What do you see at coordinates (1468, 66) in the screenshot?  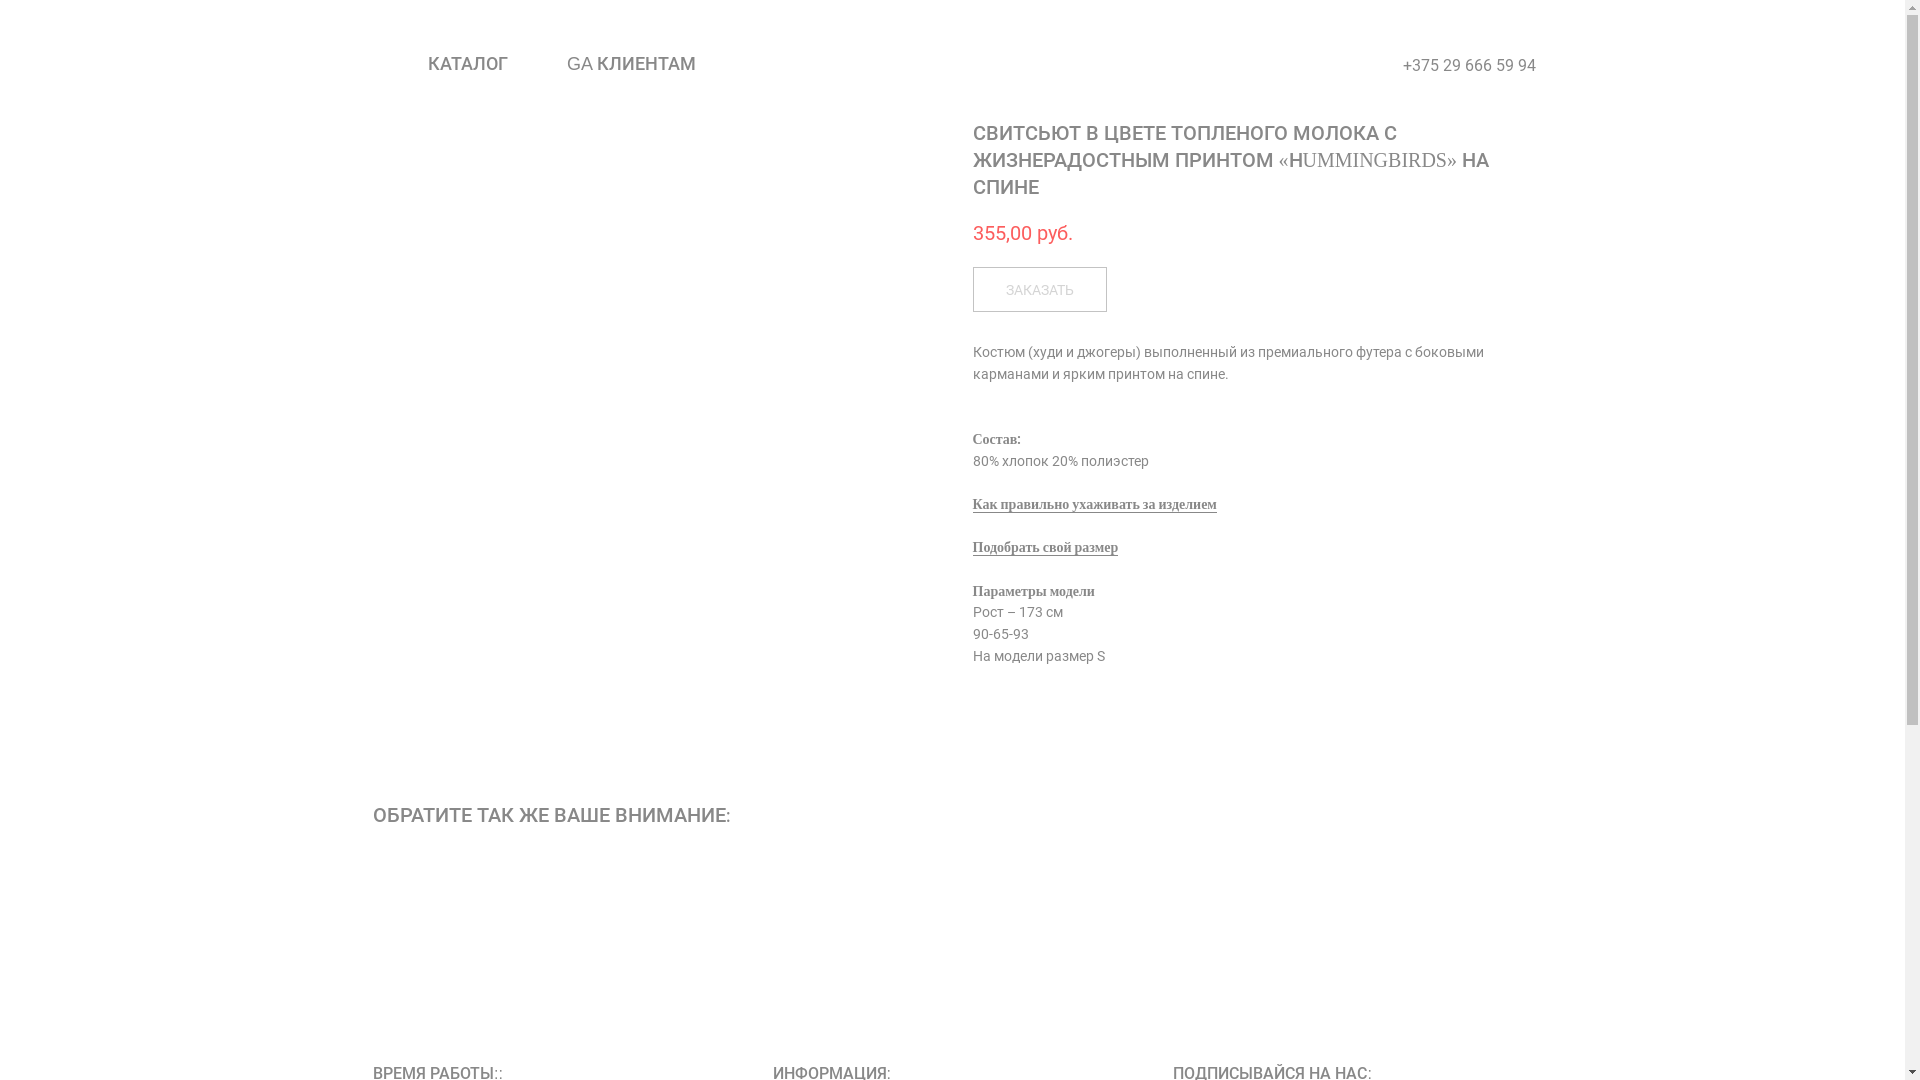 I see `+375 29 666 59 94` at bounding box center [1468, 66].